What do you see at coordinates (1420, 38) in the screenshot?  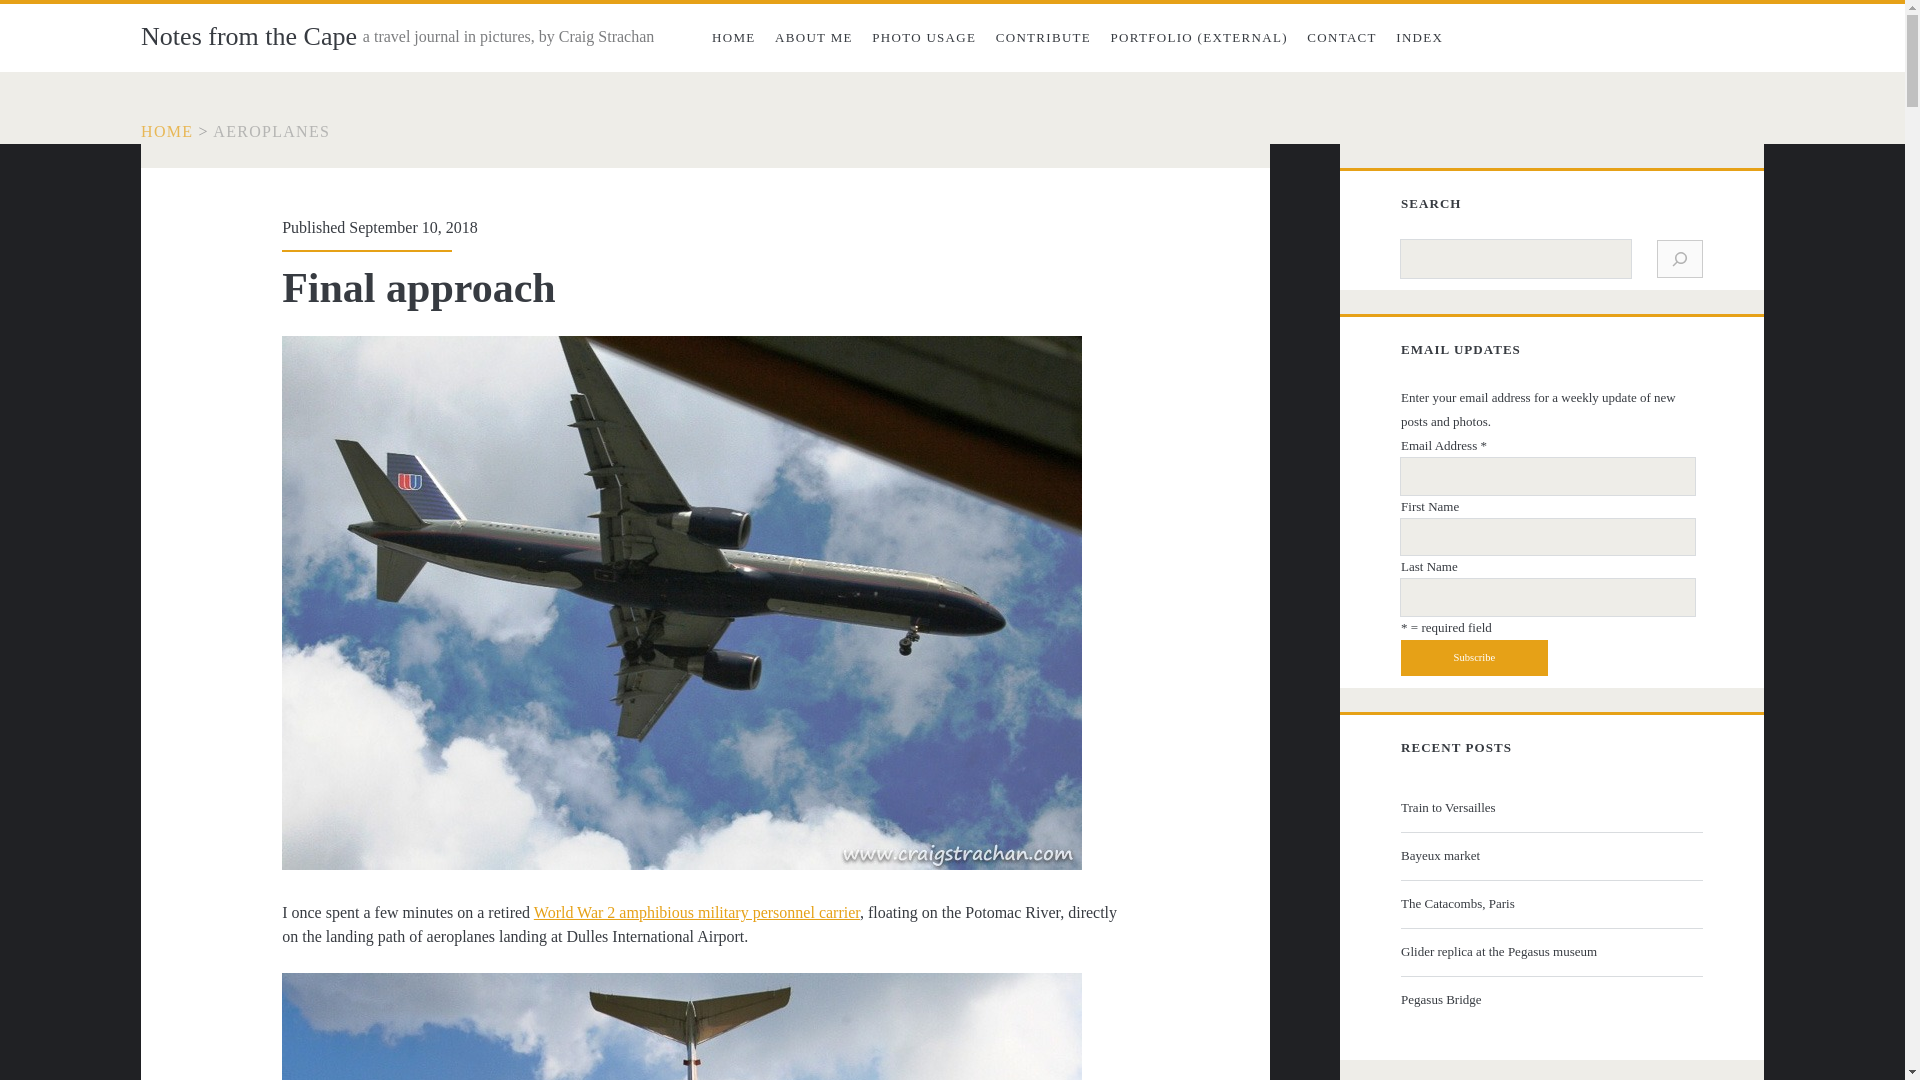 I see `INDEX` at bounding box center [1420, 38].